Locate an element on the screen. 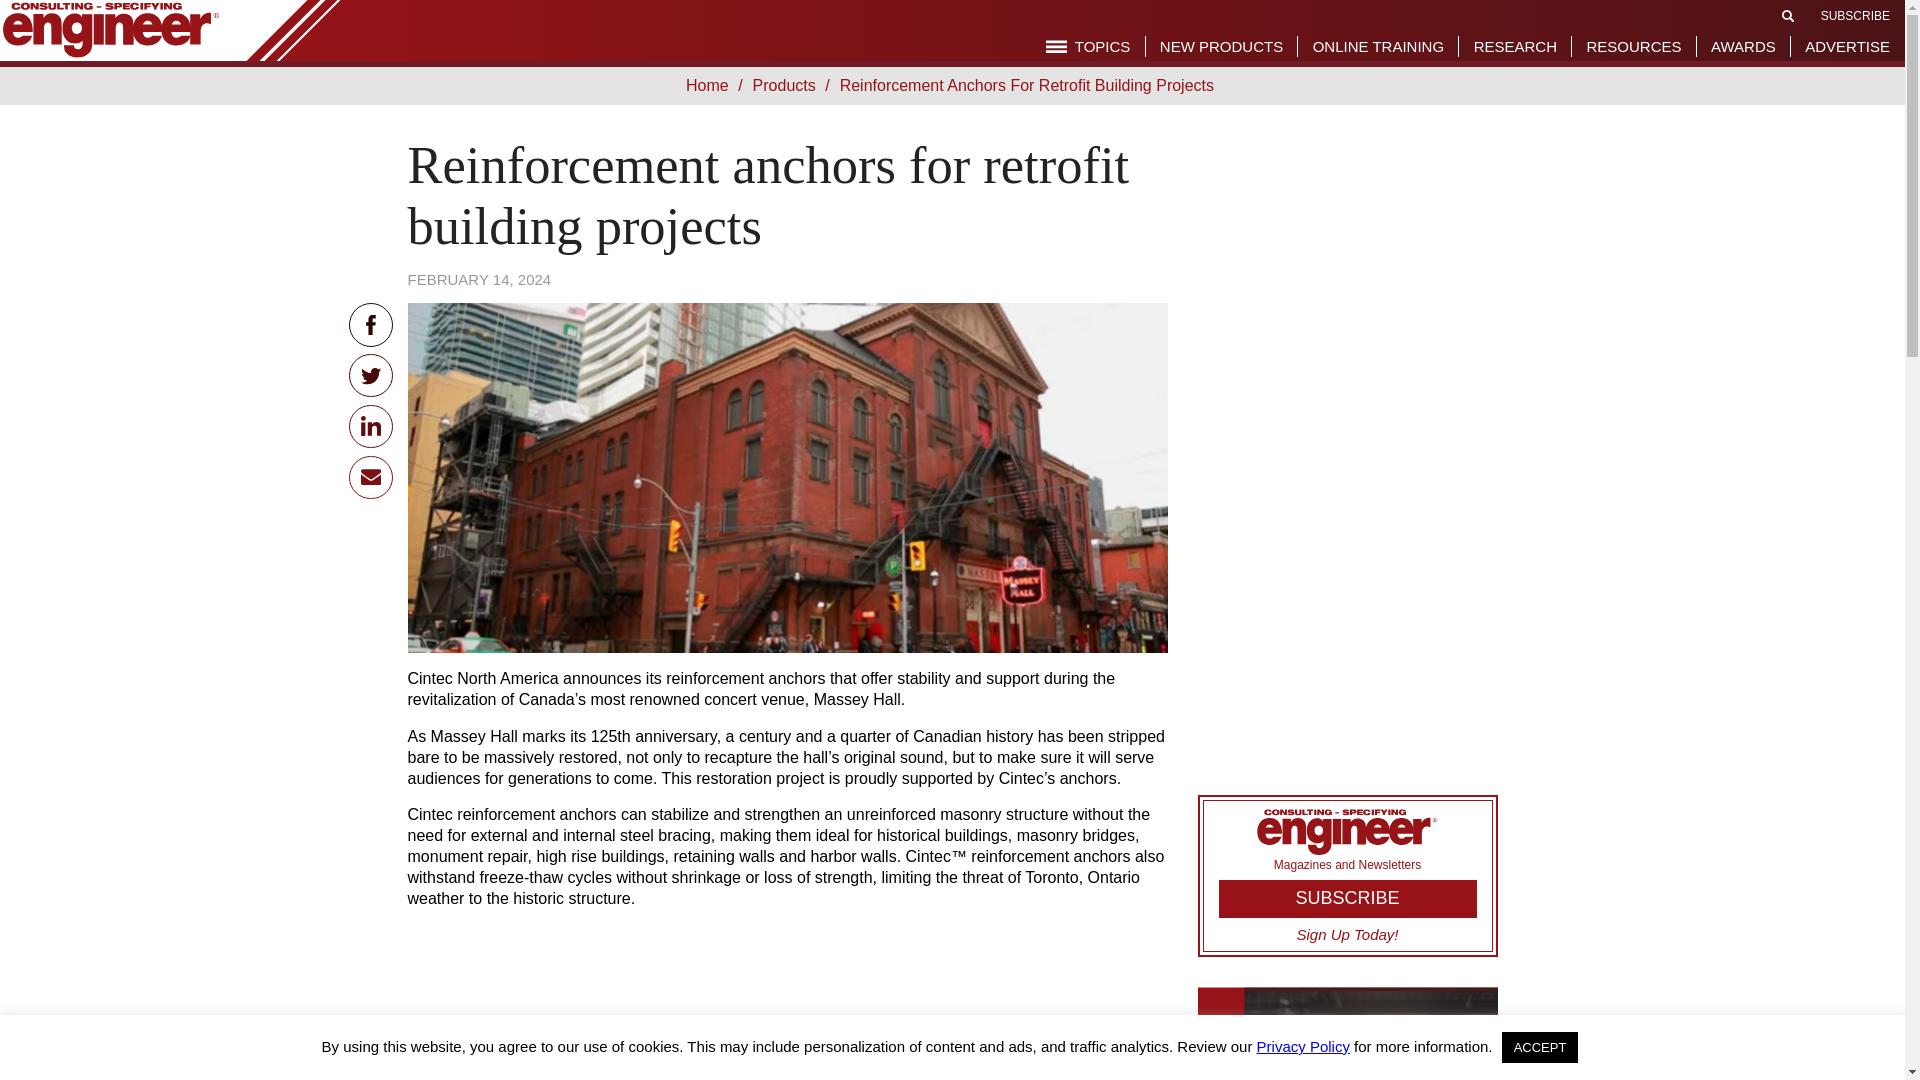 Image resolution: width=1920 pixels, height=1080 pixels. Twitter is located at coordinates (370, 376).